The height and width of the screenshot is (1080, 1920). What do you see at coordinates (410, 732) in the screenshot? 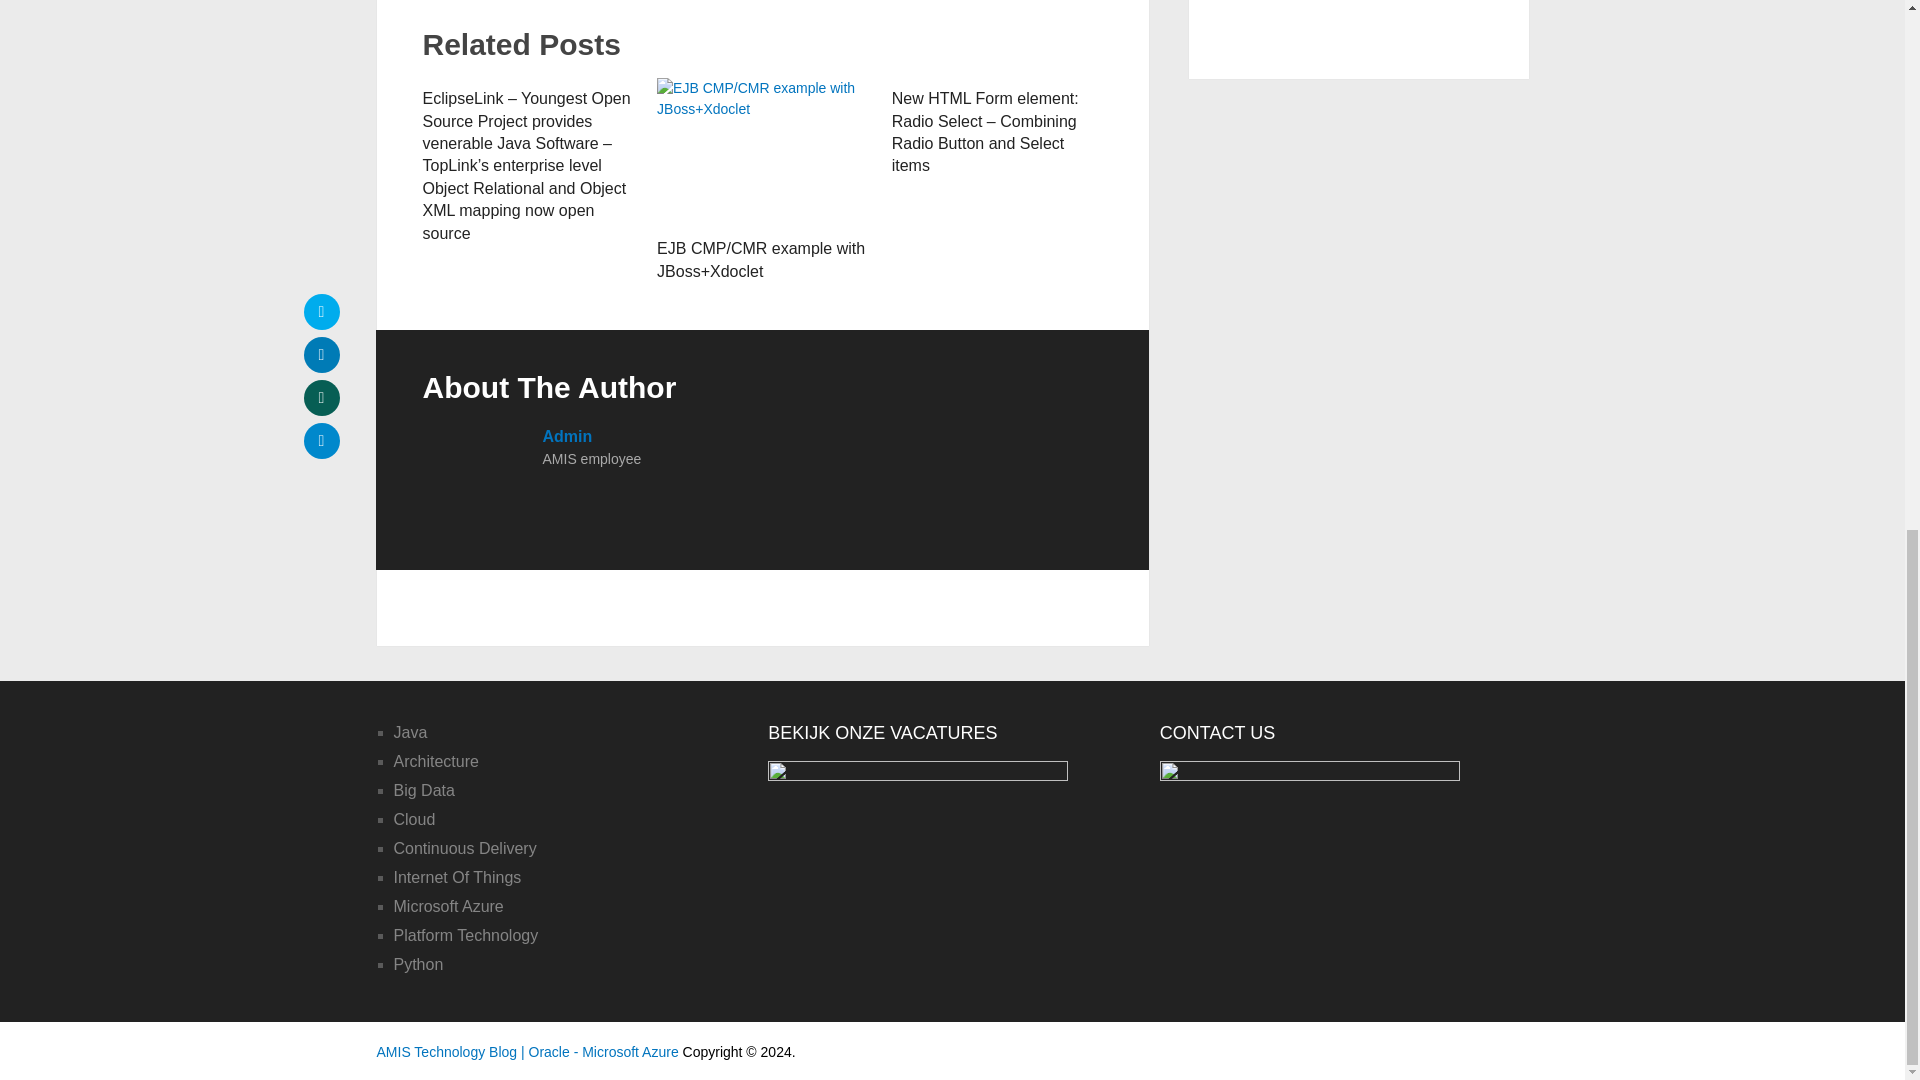
I see `Java` at bounding box center [410, 732].